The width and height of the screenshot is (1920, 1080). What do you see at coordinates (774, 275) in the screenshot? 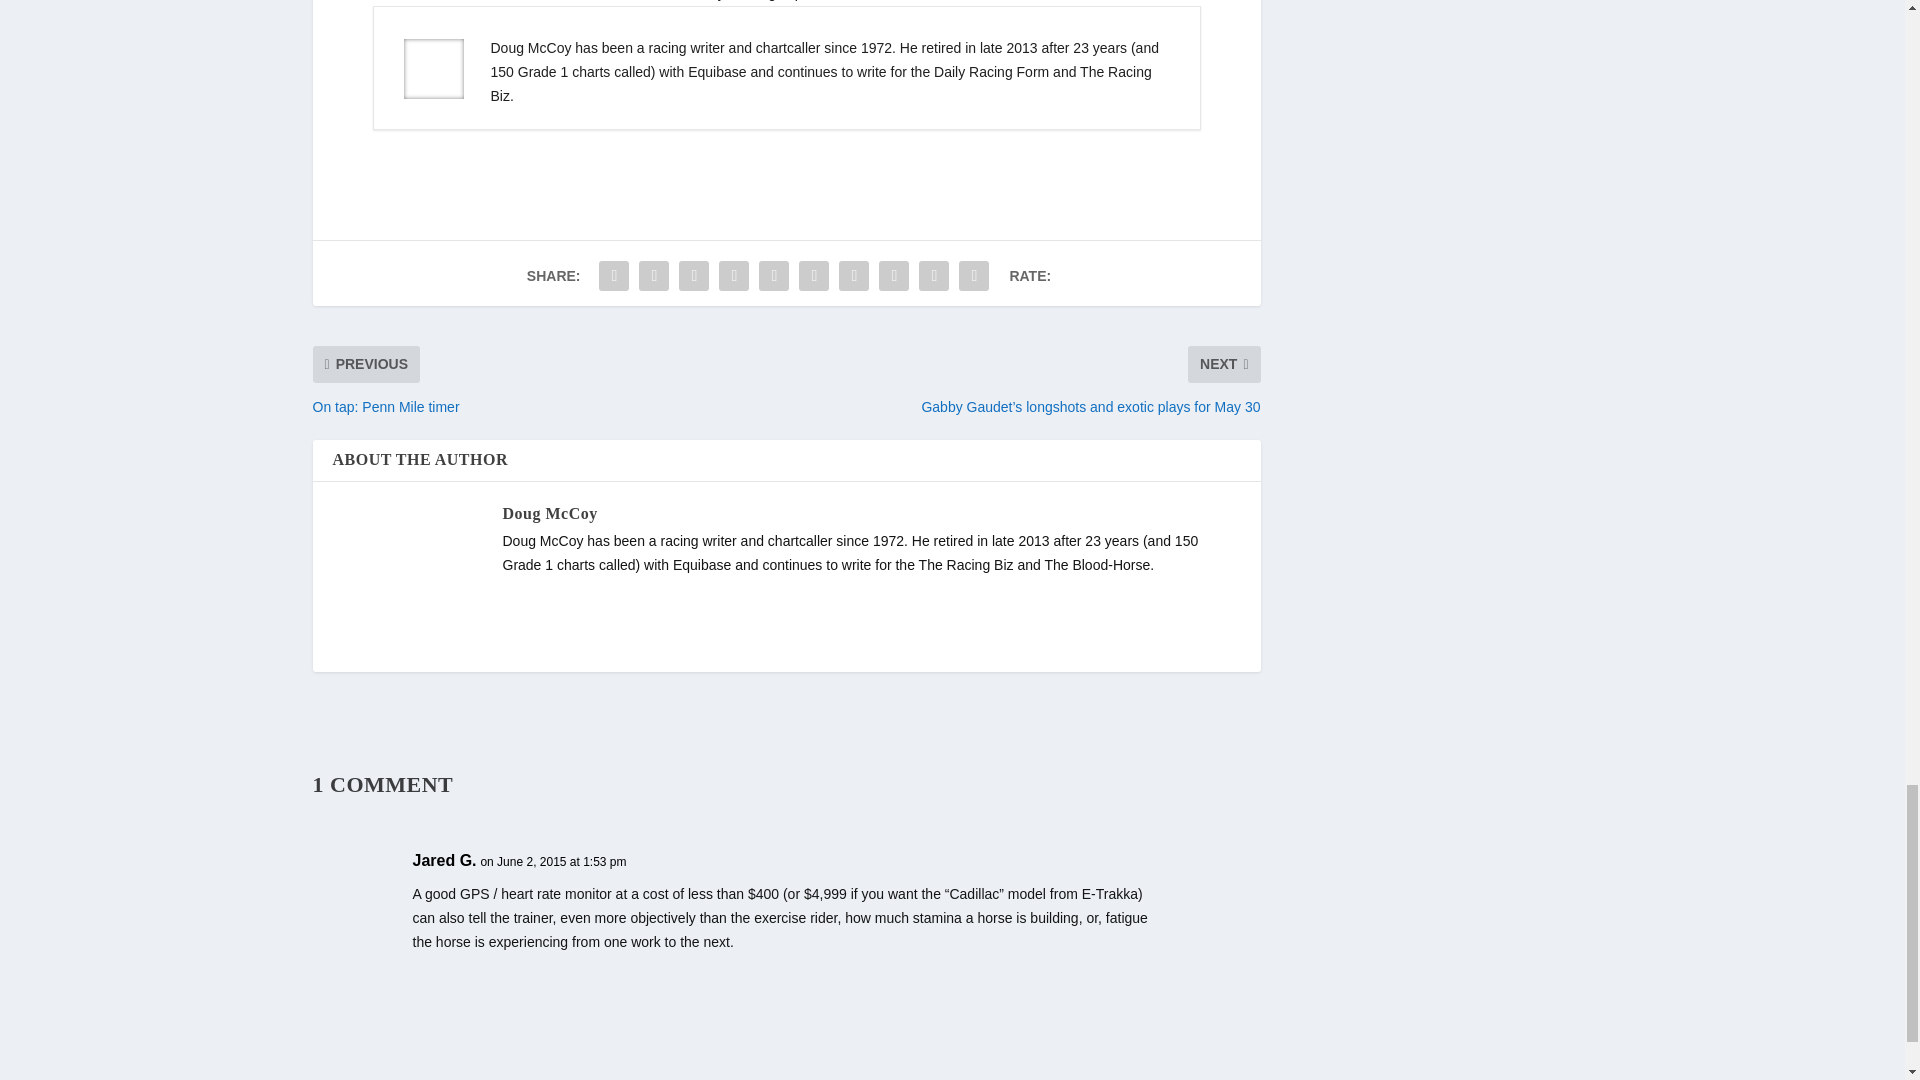
I see `Share "Turning babies into runners" via Pinterest` at bounding box center [774, 275].